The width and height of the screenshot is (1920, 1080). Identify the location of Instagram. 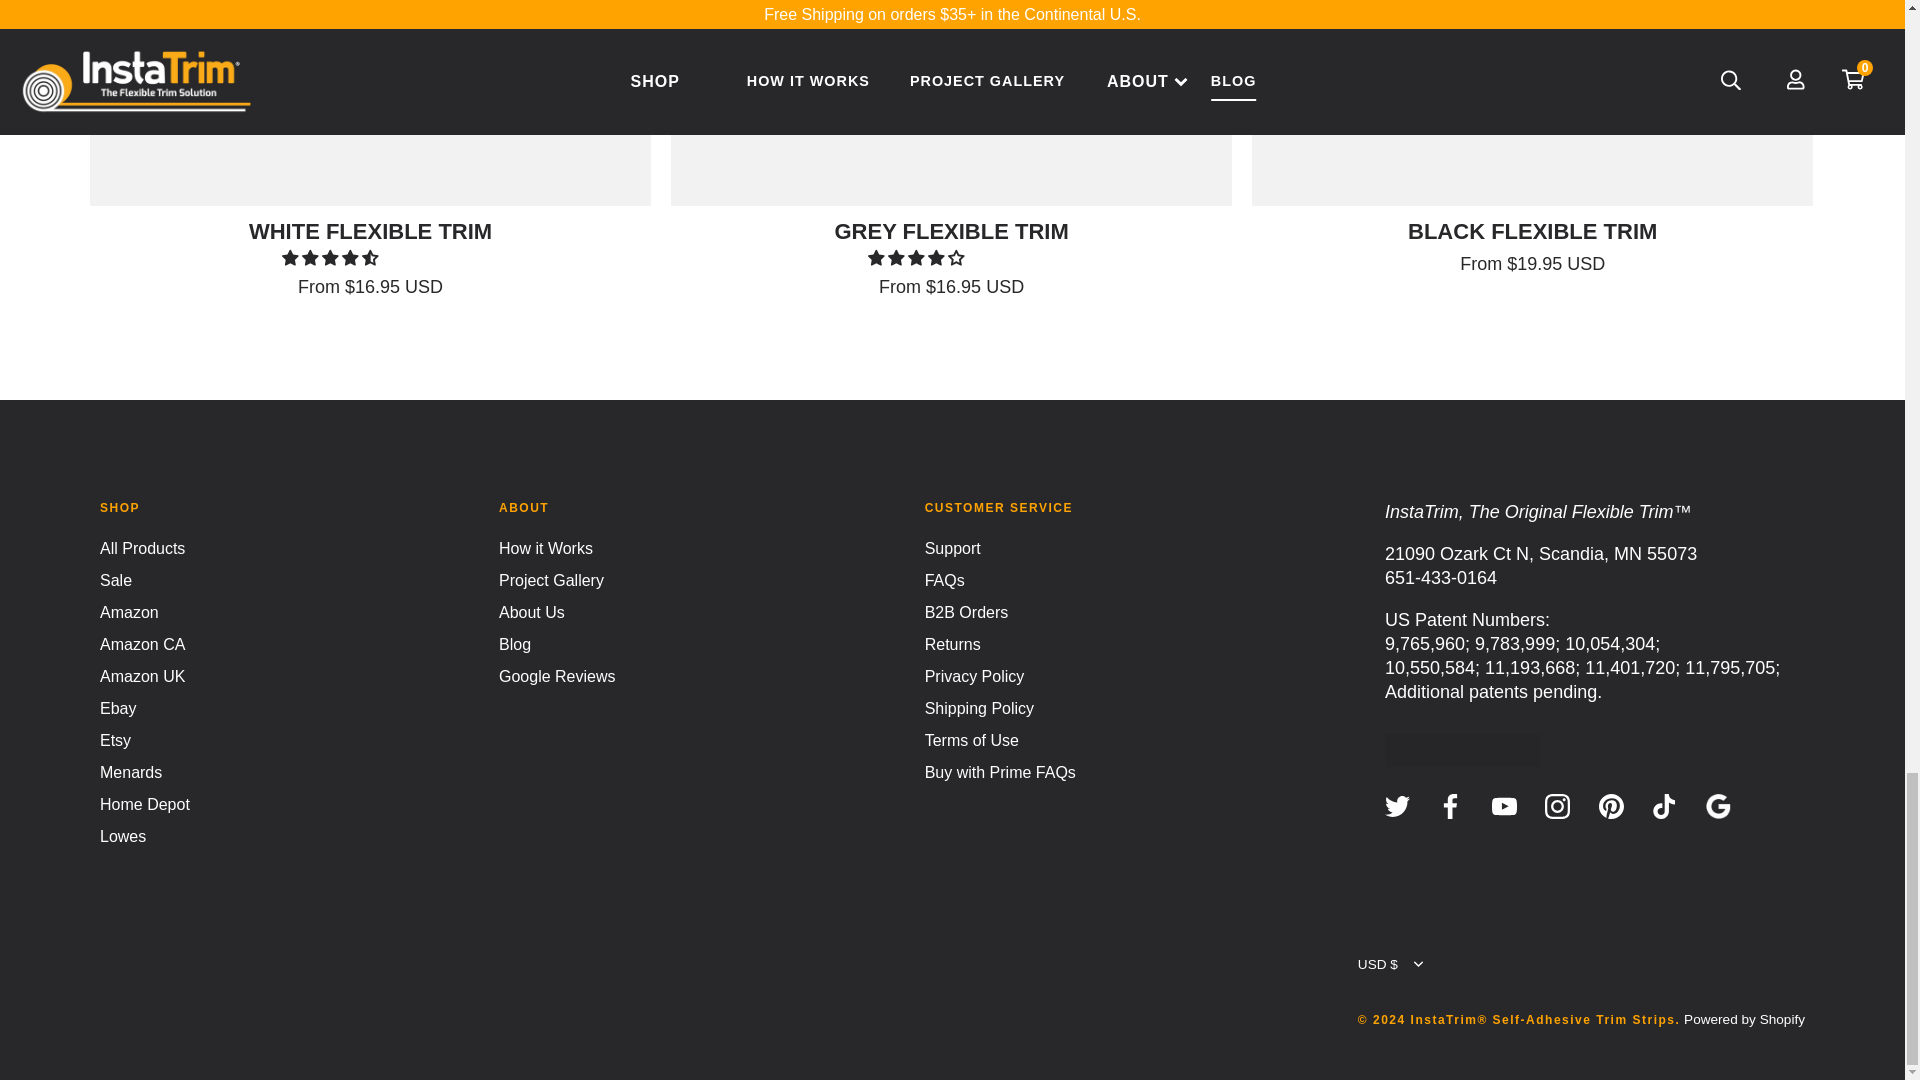
(1558, 806).